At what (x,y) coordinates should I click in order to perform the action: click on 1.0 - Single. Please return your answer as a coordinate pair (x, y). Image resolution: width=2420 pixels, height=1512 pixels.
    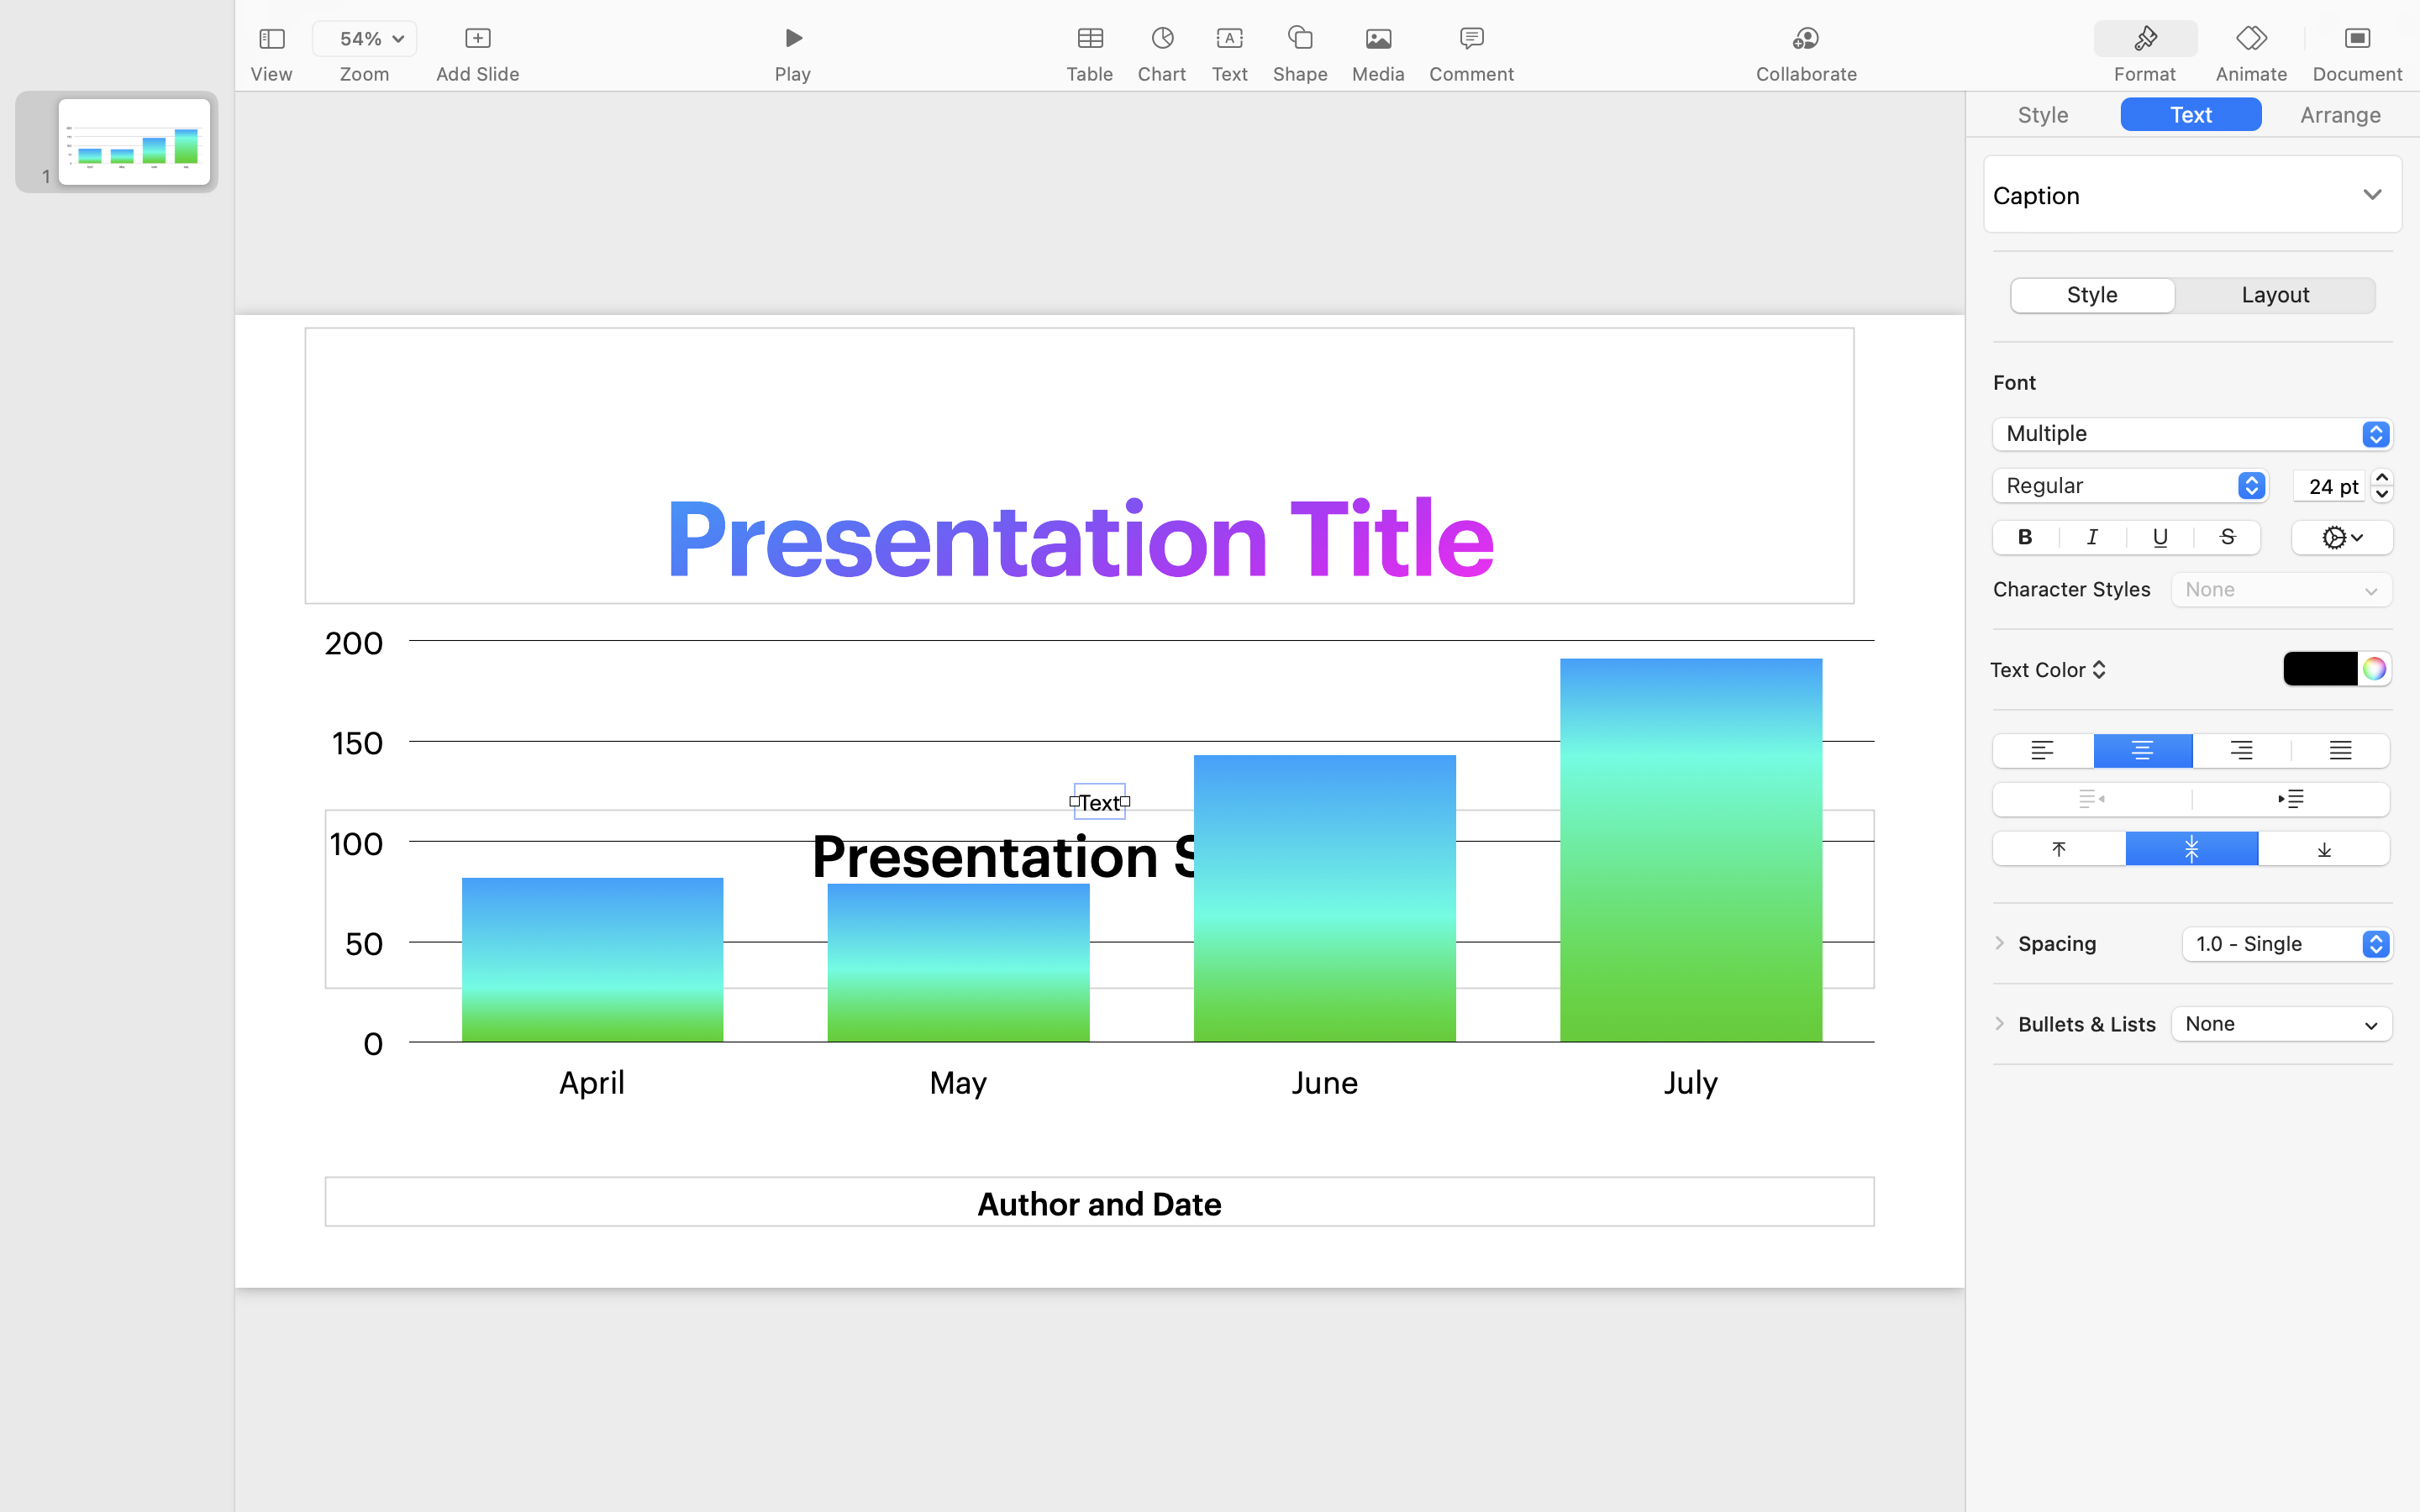
    Looking at the image, I should click on (2289, 947).